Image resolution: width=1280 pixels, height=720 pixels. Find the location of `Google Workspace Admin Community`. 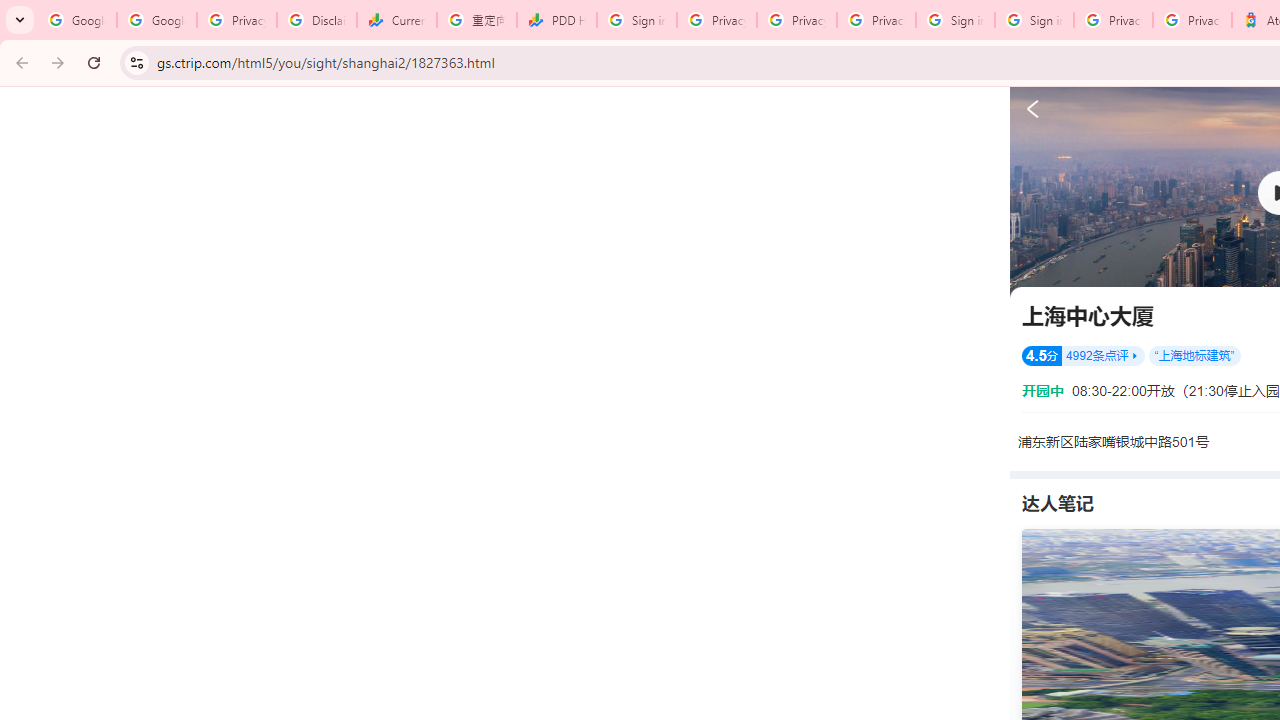

Google Workspace Admin Community is located at coordinates (76, 20).